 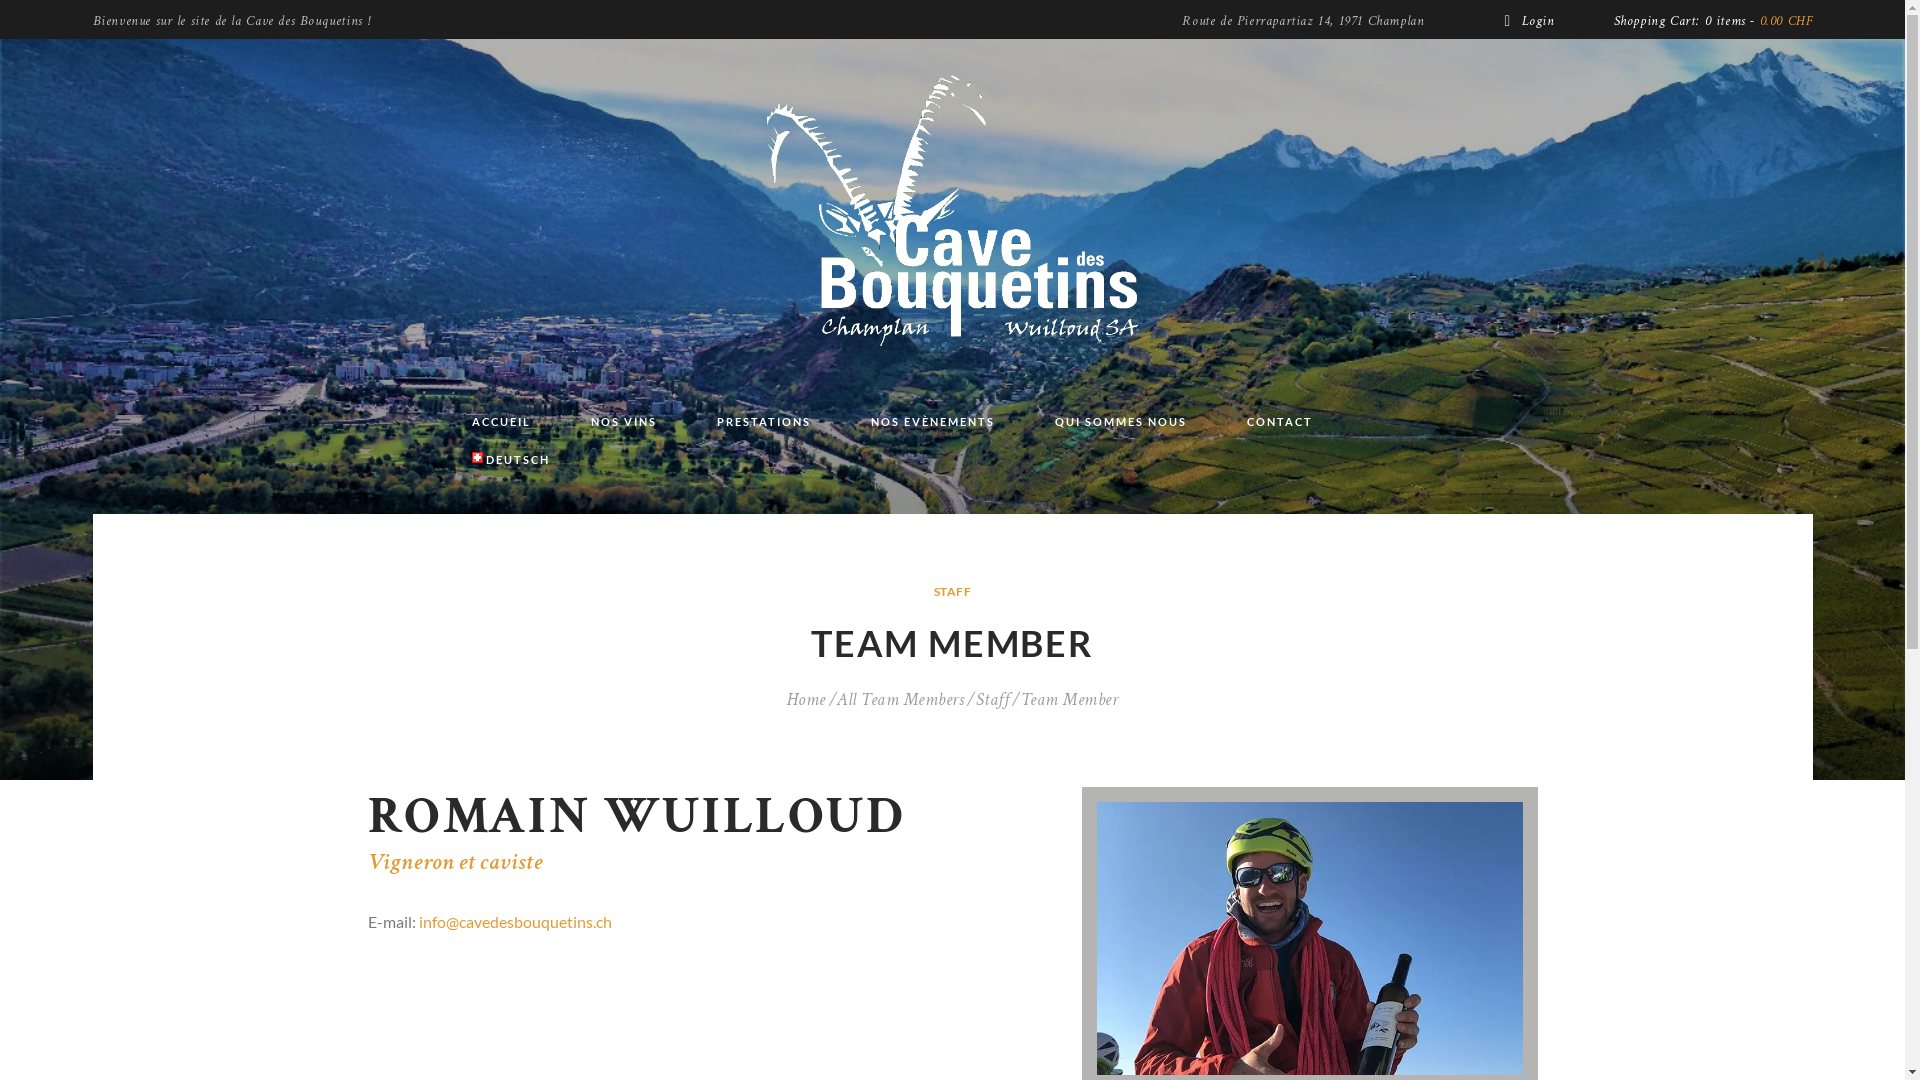 What do you see at coordinates (1279, 422) in the screenshot?
I see `CONTACT` at bounding box center [1279, 422].